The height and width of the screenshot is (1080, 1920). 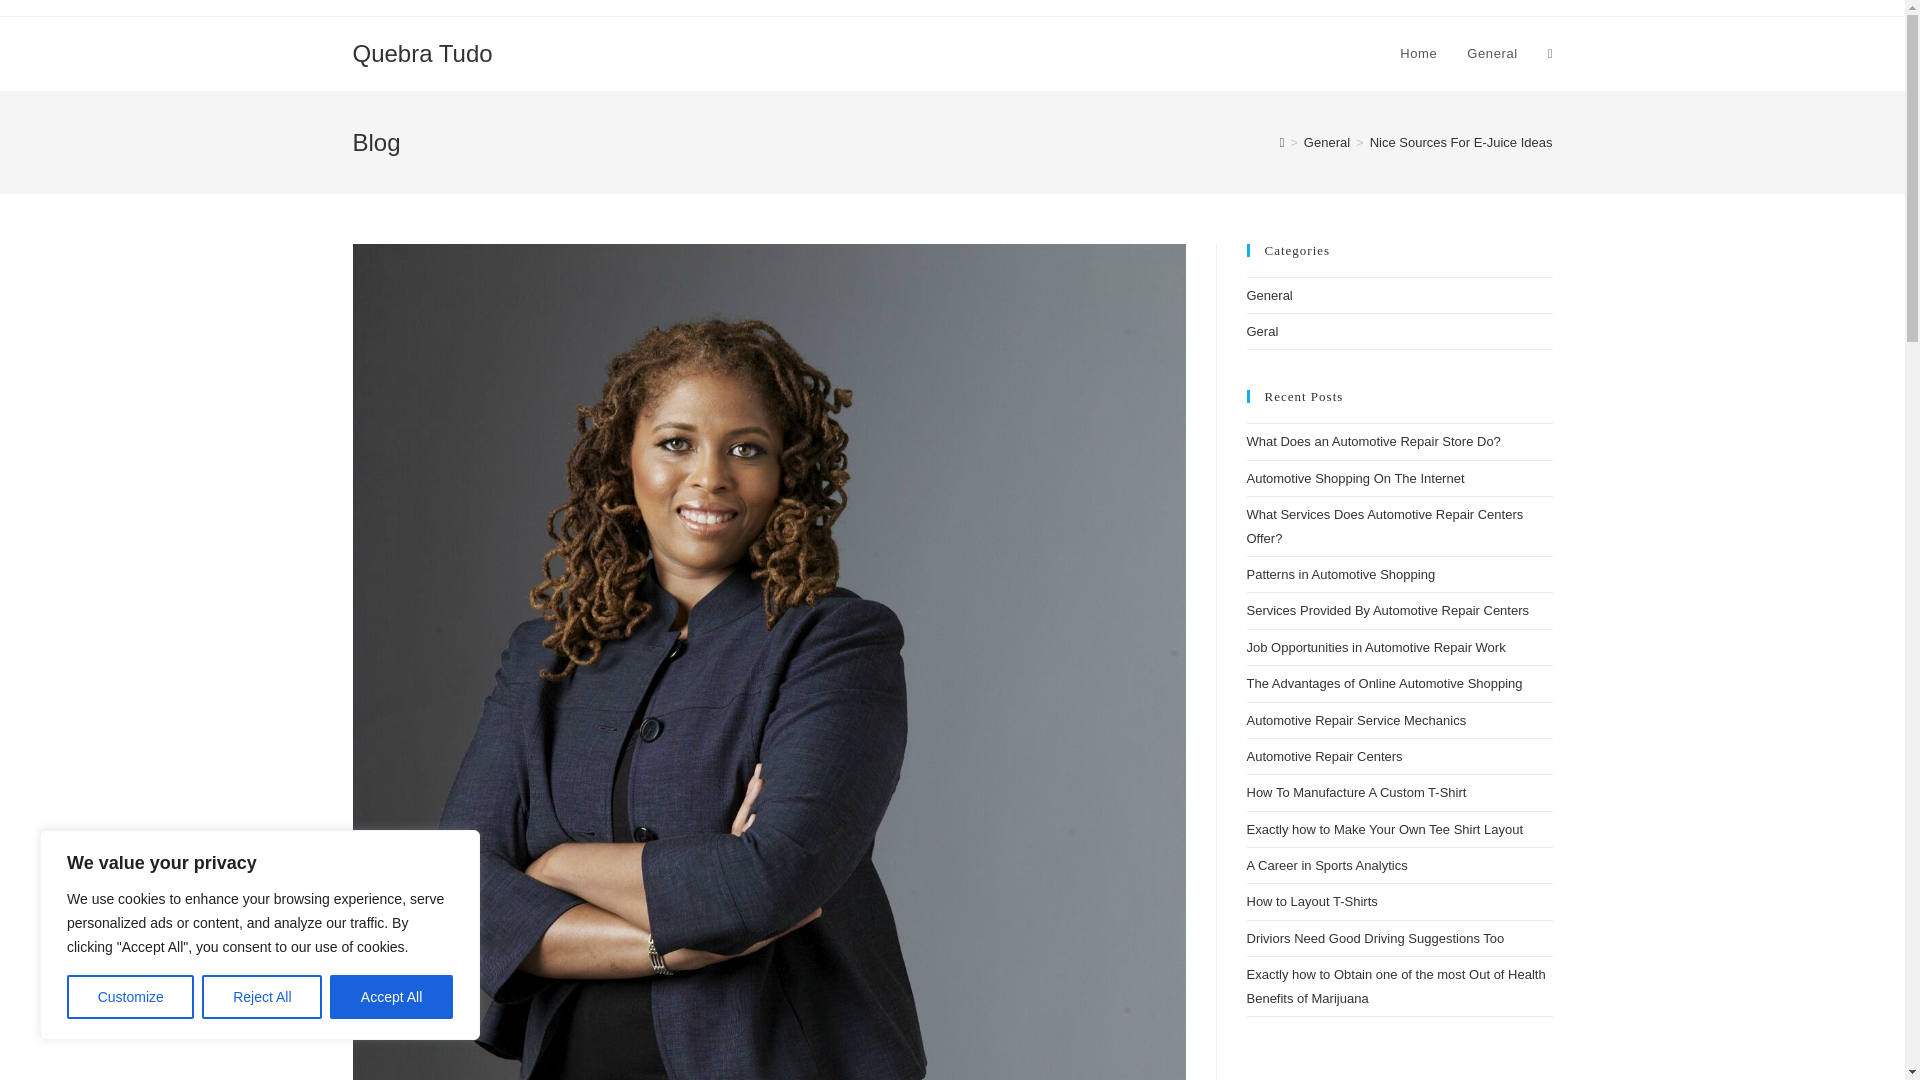 What do you see at coordinates (1418, 54) in the screenshot?
I see `Home` at bounding box center [1418, 54].